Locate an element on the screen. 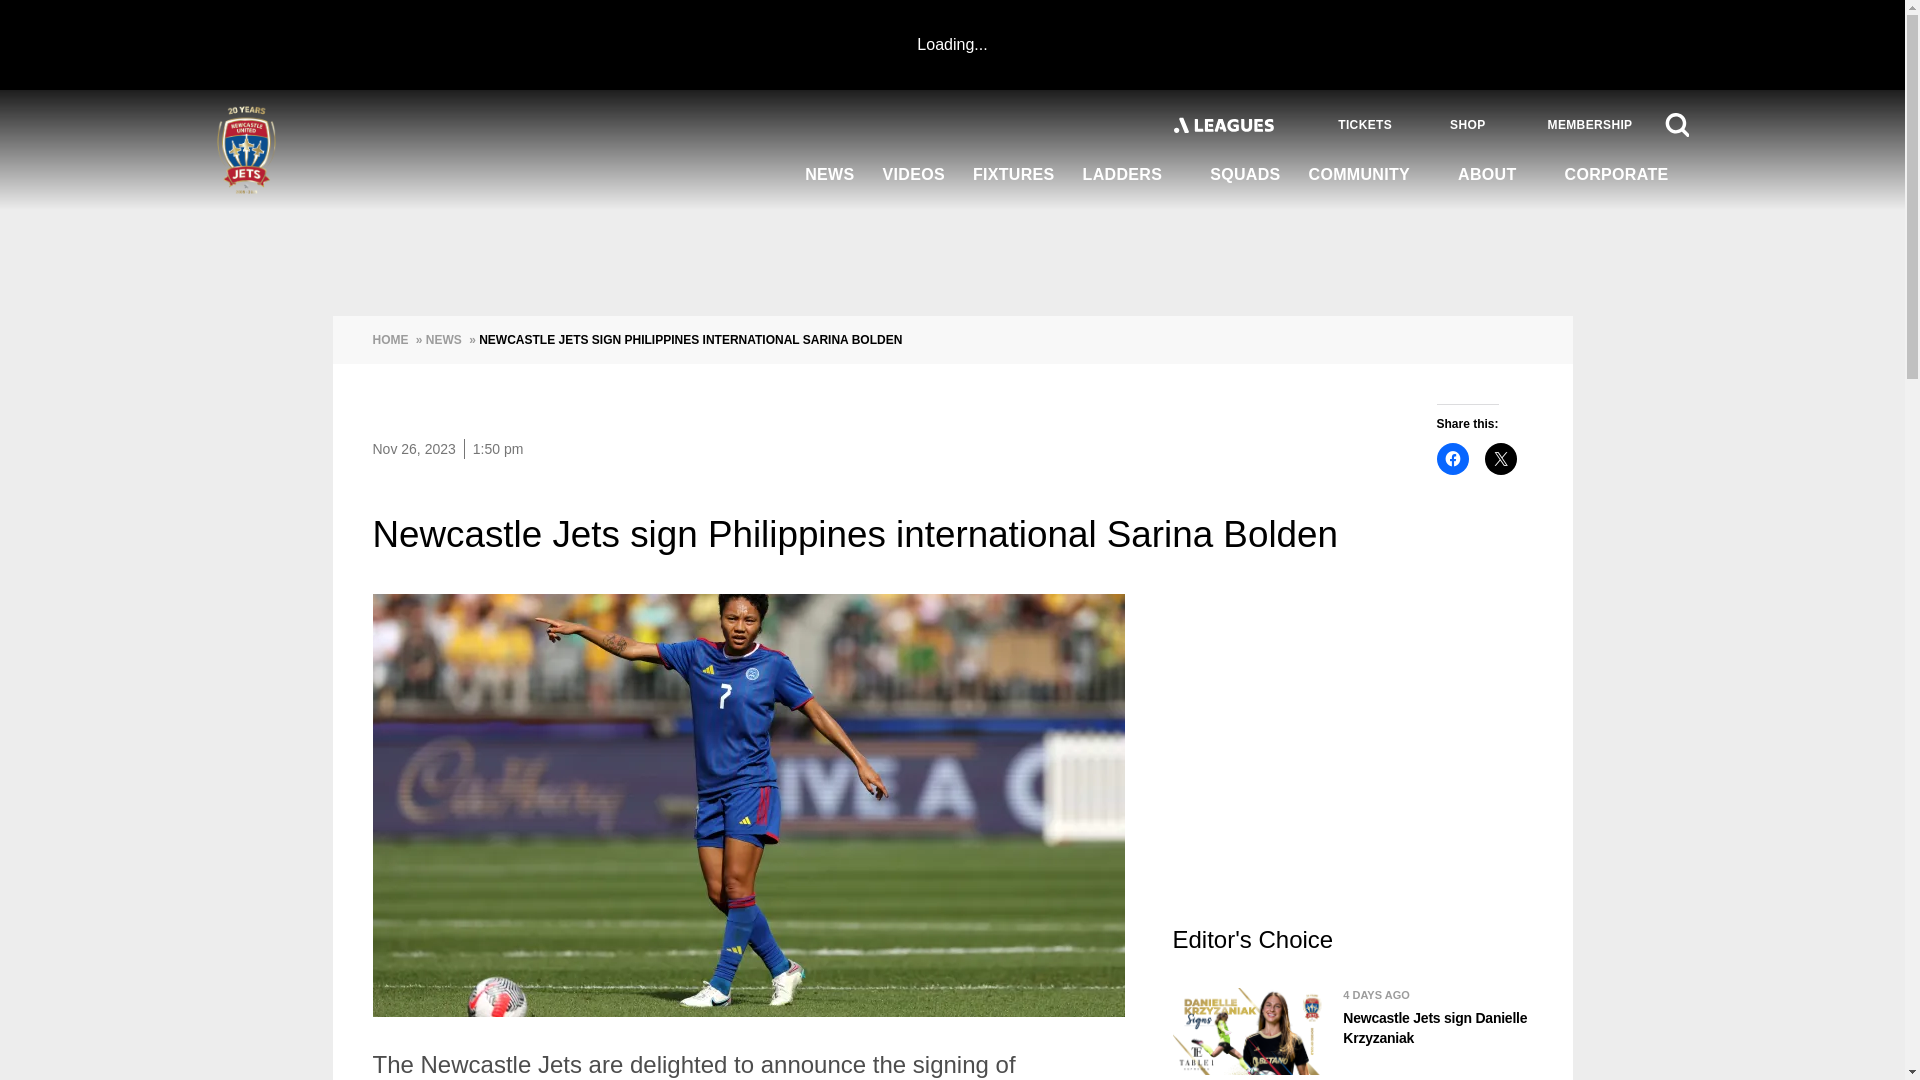 This screenshot has height=1080, width=1920. SQUADS is located at coordinates (1245, 176).